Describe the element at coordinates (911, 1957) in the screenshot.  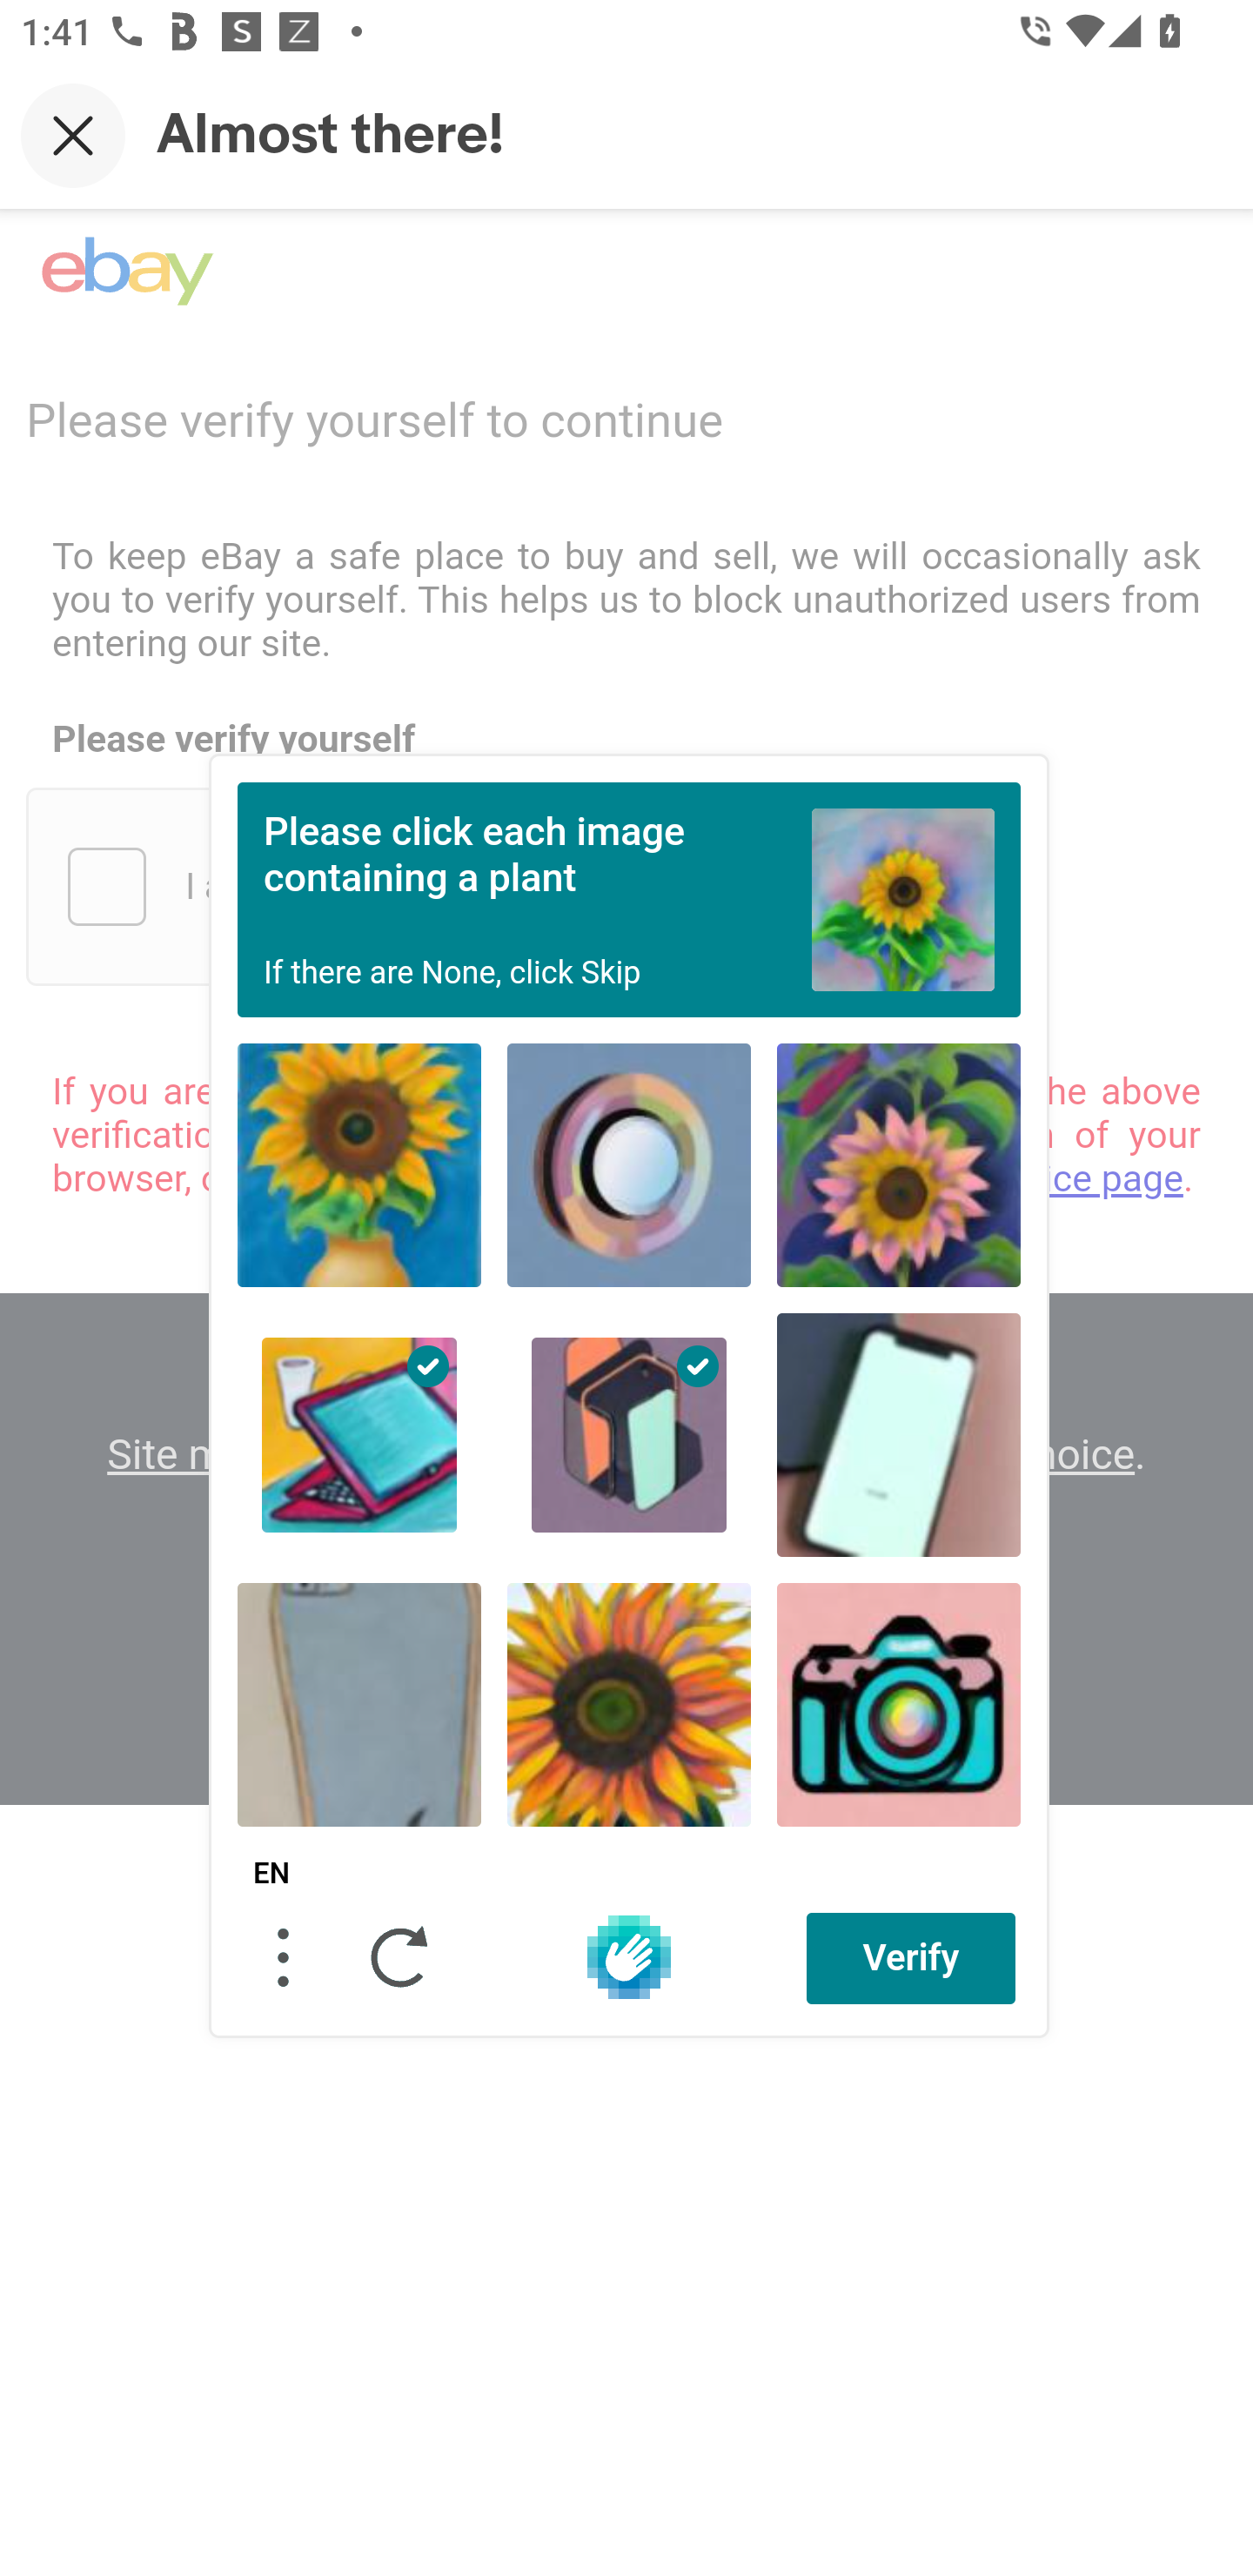
I see `Verify Answers` at that location.